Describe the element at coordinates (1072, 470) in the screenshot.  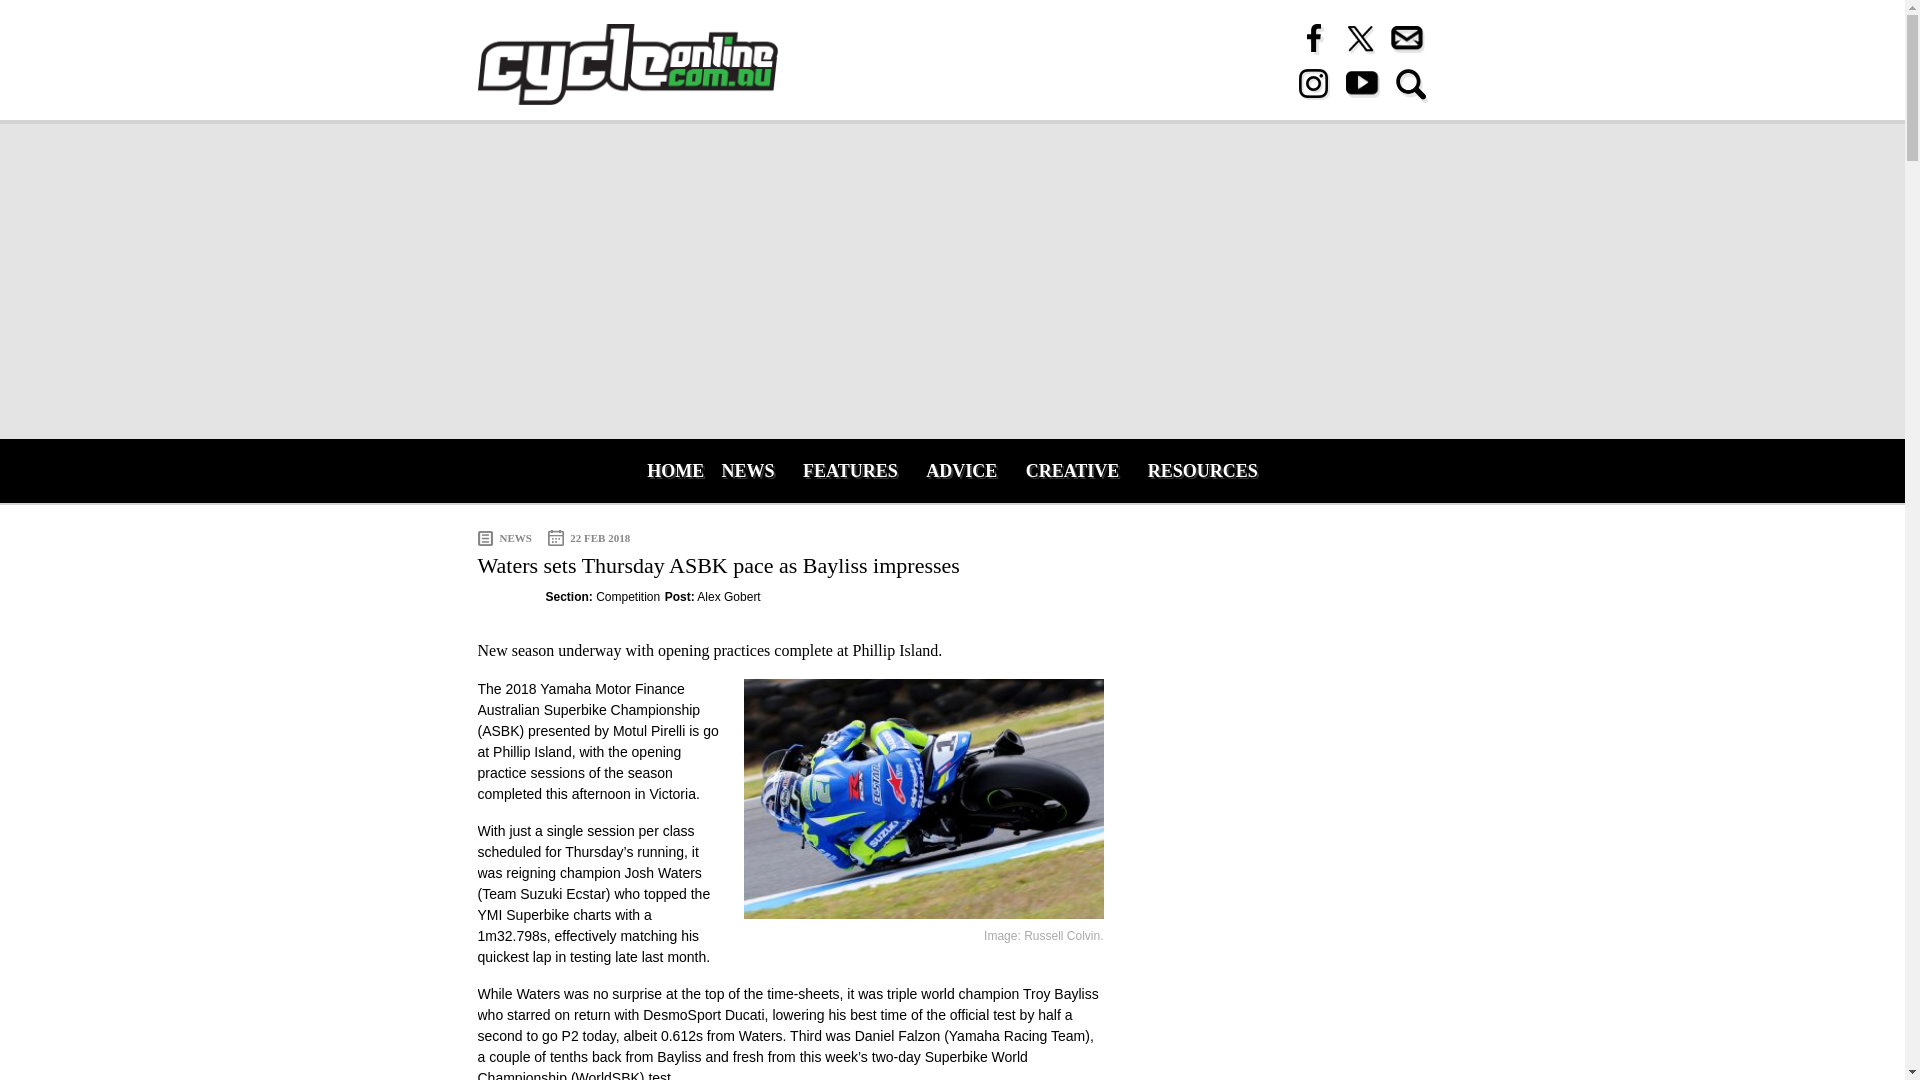
I see `CREATIVE` at that location.